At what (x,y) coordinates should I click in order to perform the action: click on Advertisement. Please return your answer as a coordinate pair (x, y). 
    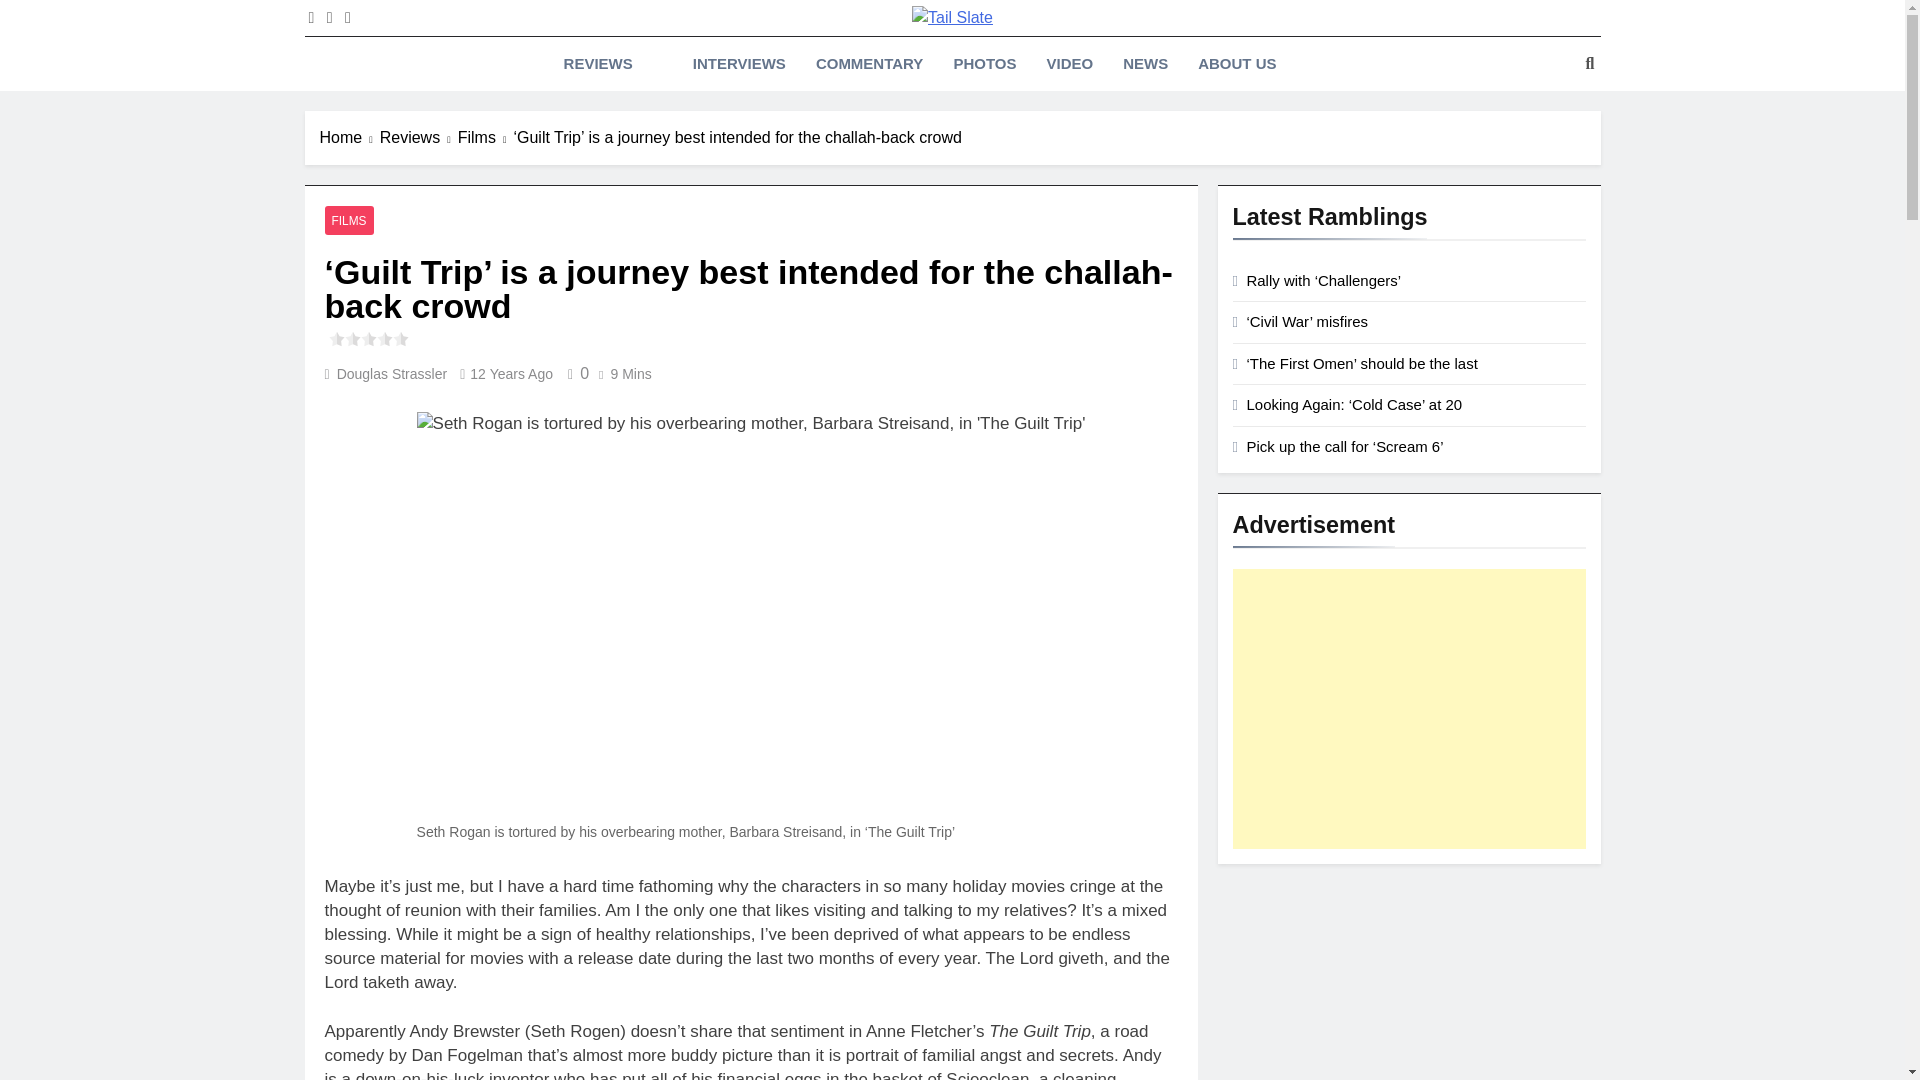
    Looking at the image, I should click on (1408, 708).